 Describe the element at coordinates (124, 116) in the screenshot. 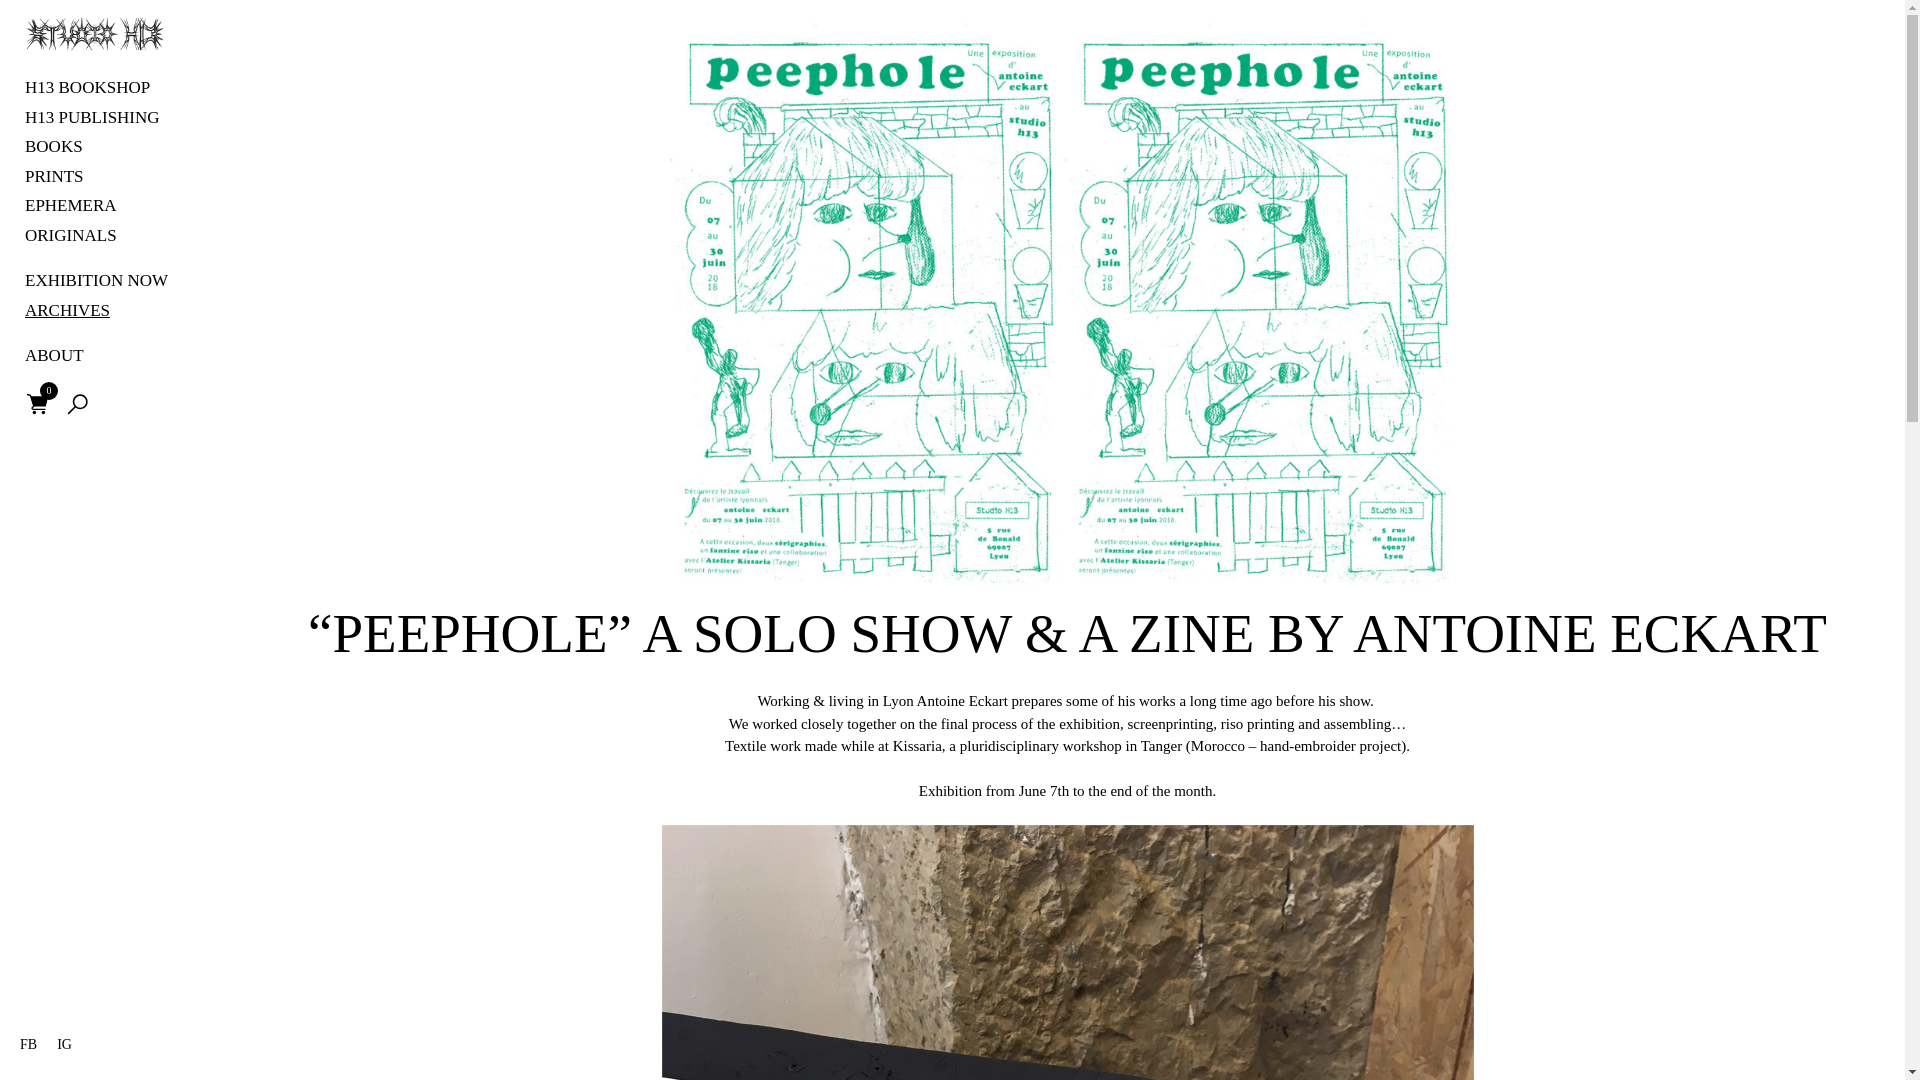

I see `H13 PUBLISHING` at that location.